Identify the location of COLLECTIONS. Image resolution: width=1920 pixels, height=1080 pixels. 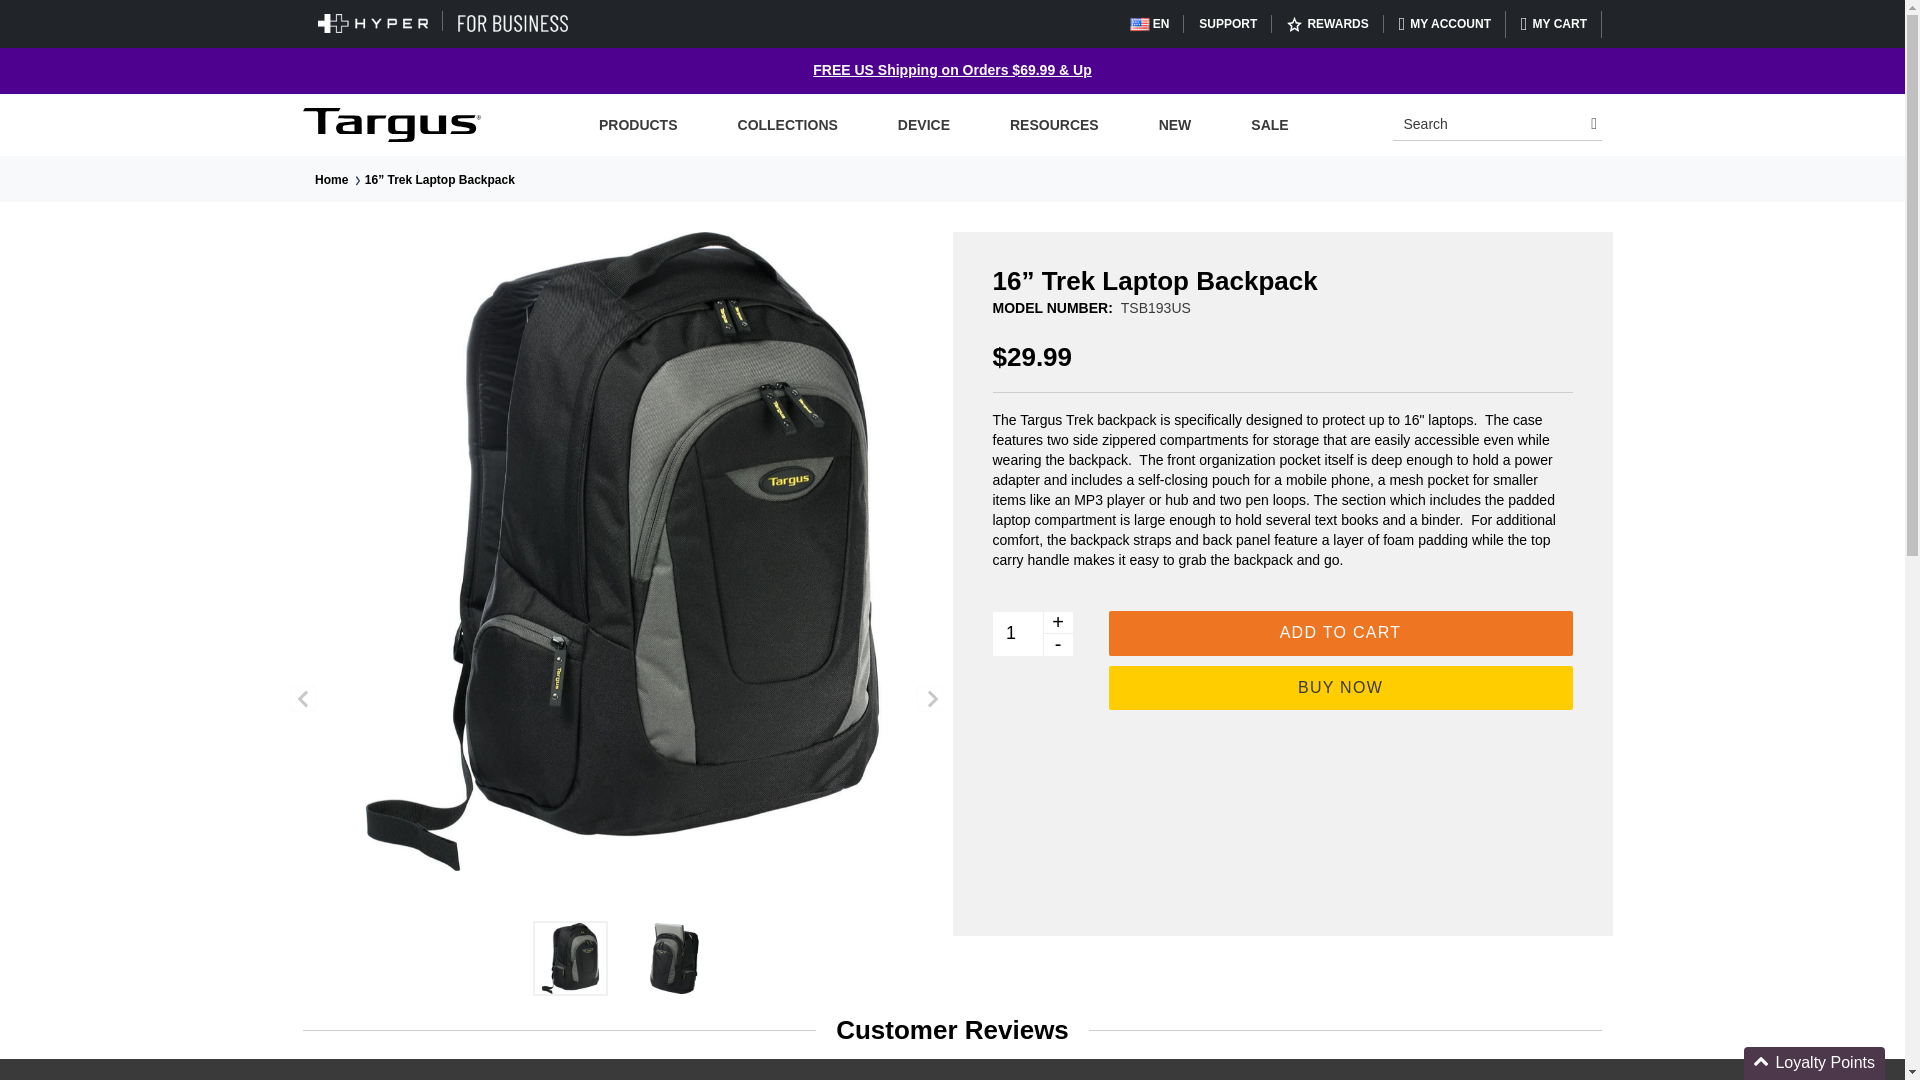
(788, 125).